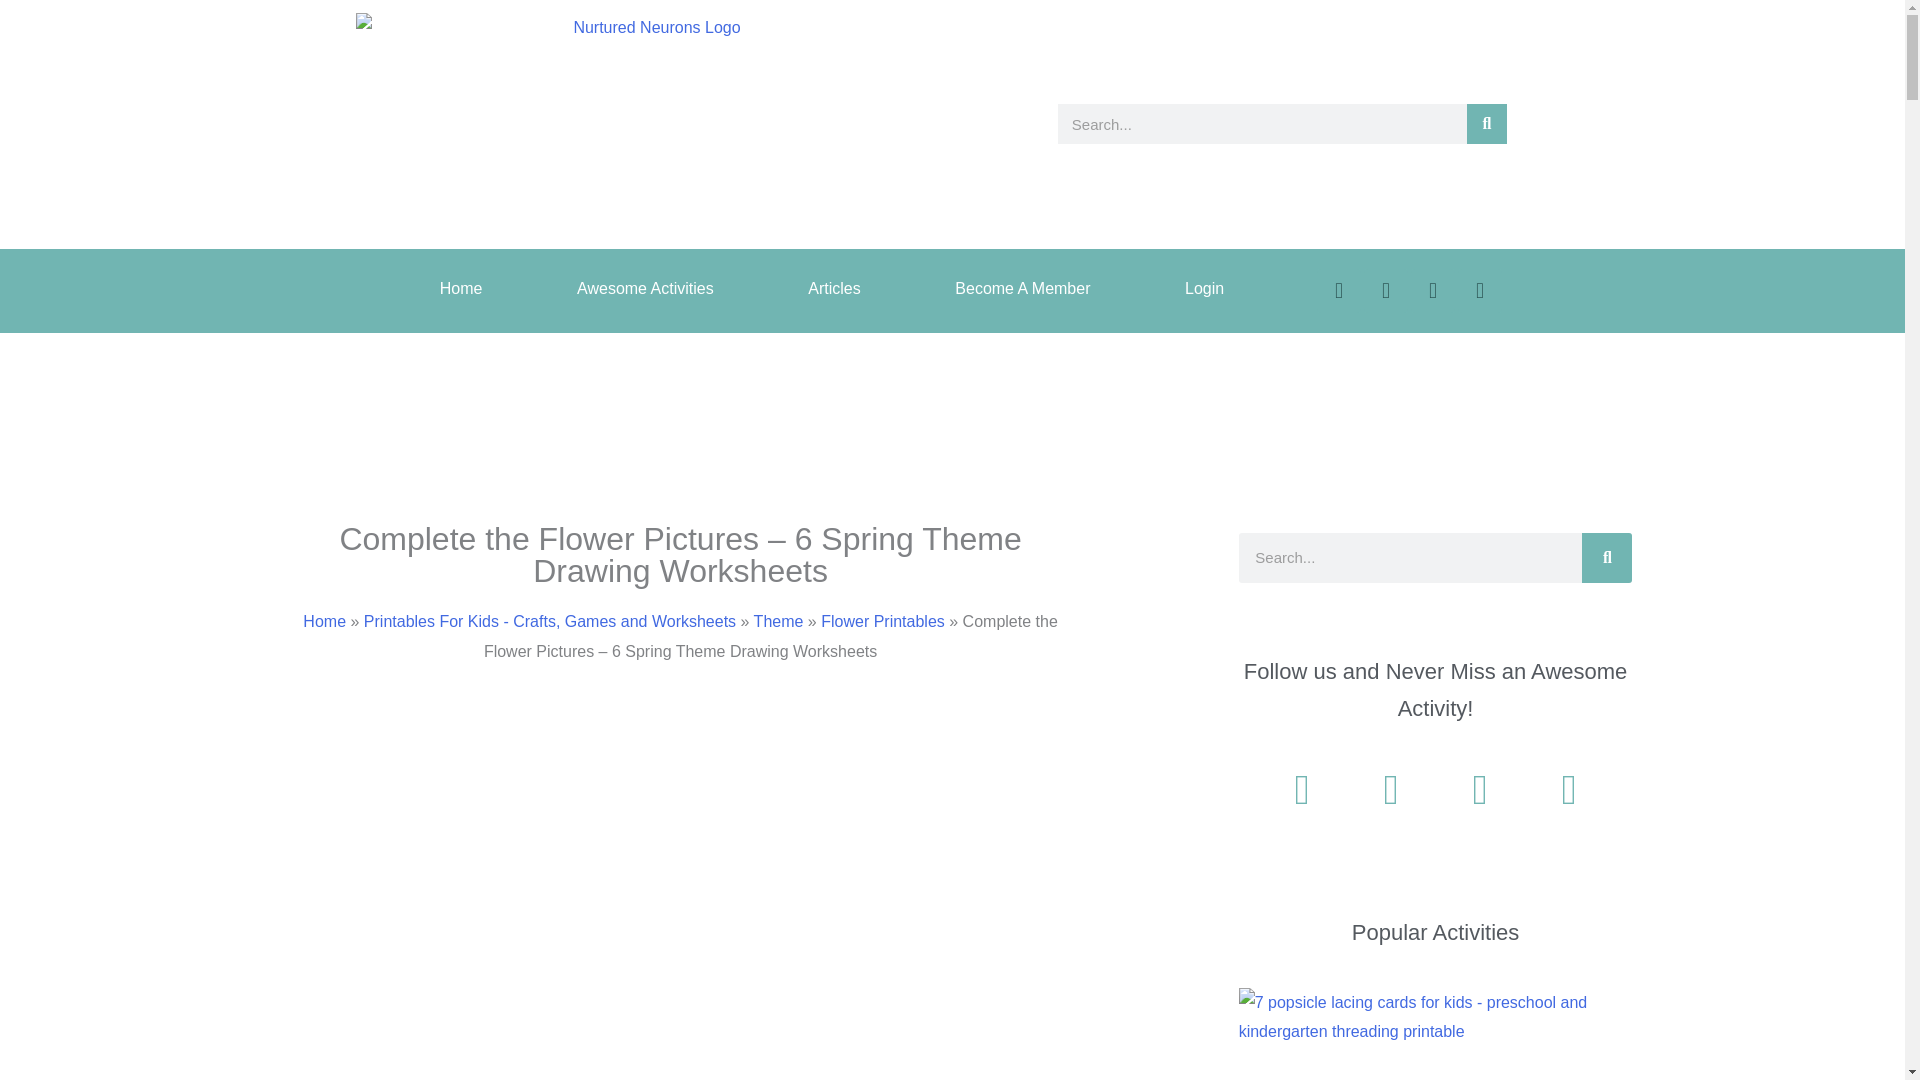 The image size is (1920, 1080). I want to click on Search, so click(1486, 123).